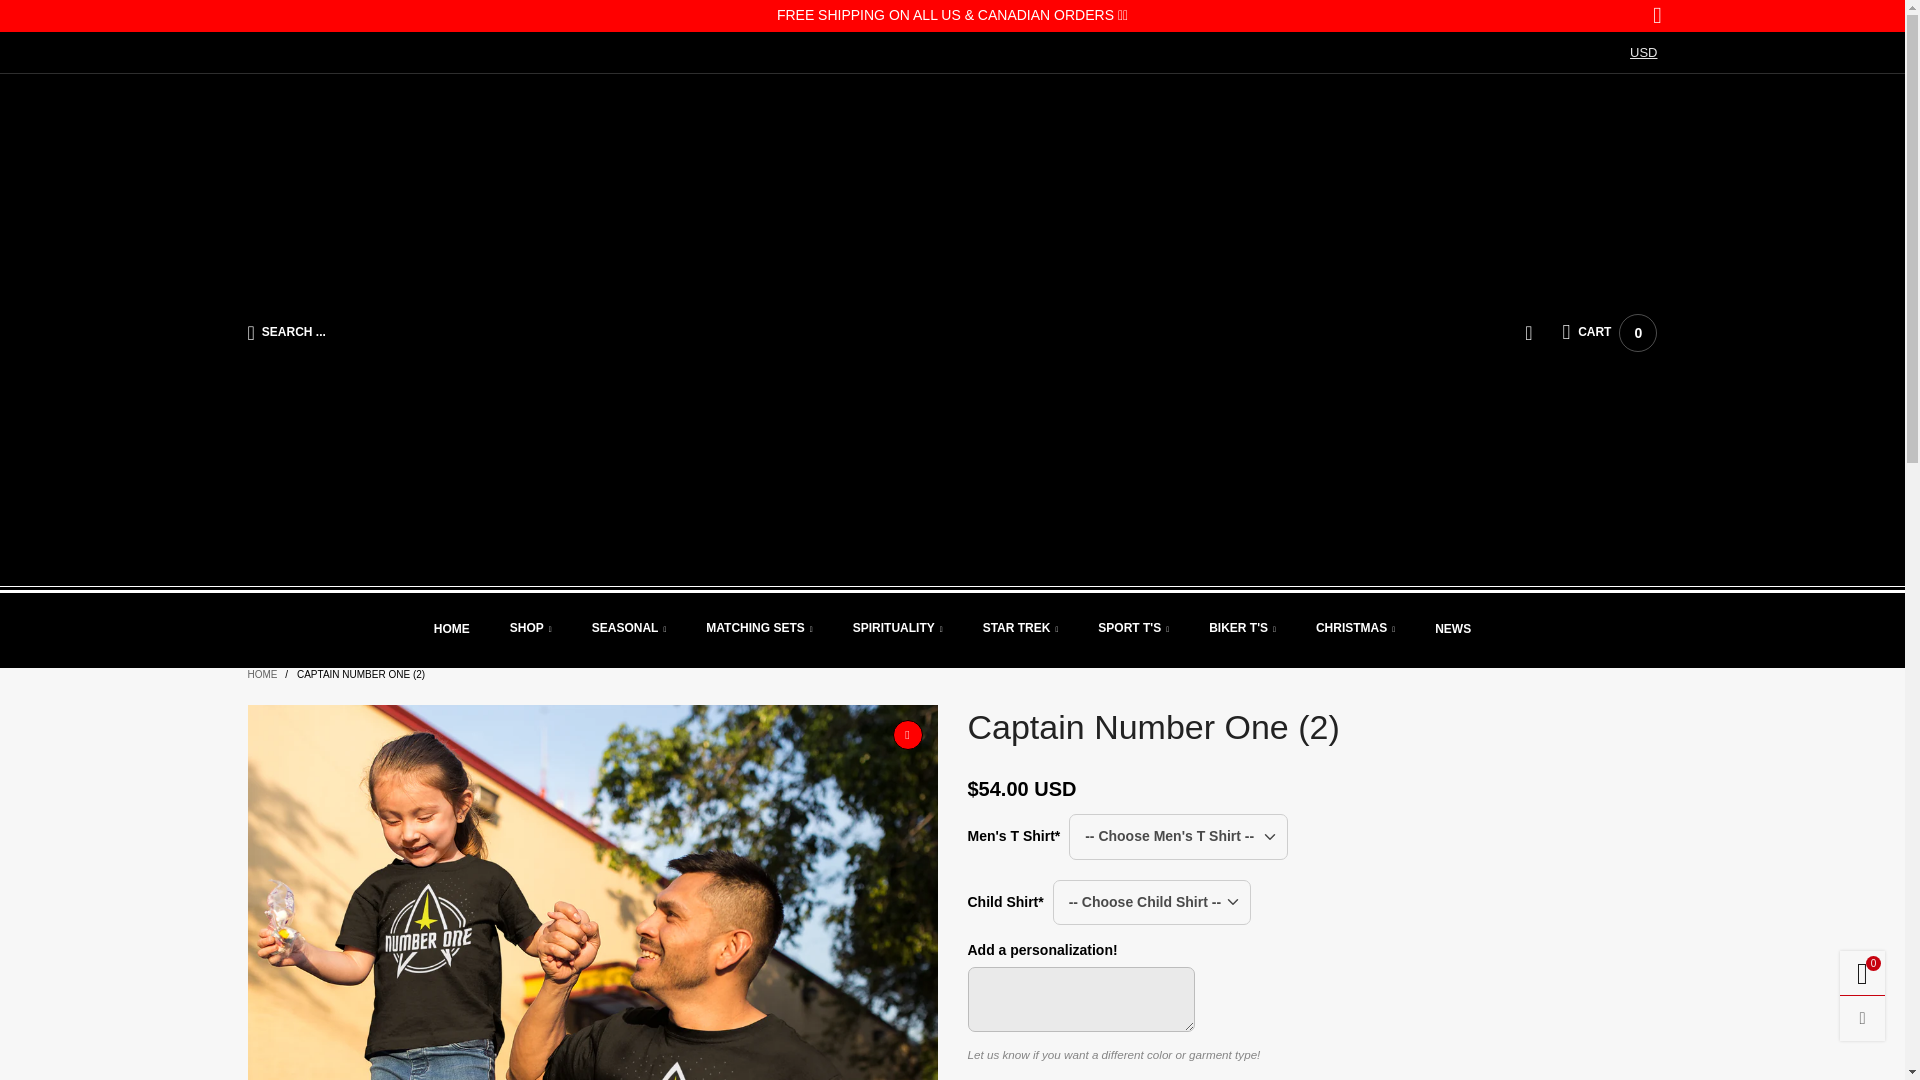  What do you see at coordinates (452, 630) in the screenshot?
I see `HOME` at bounding box center [452, 630].